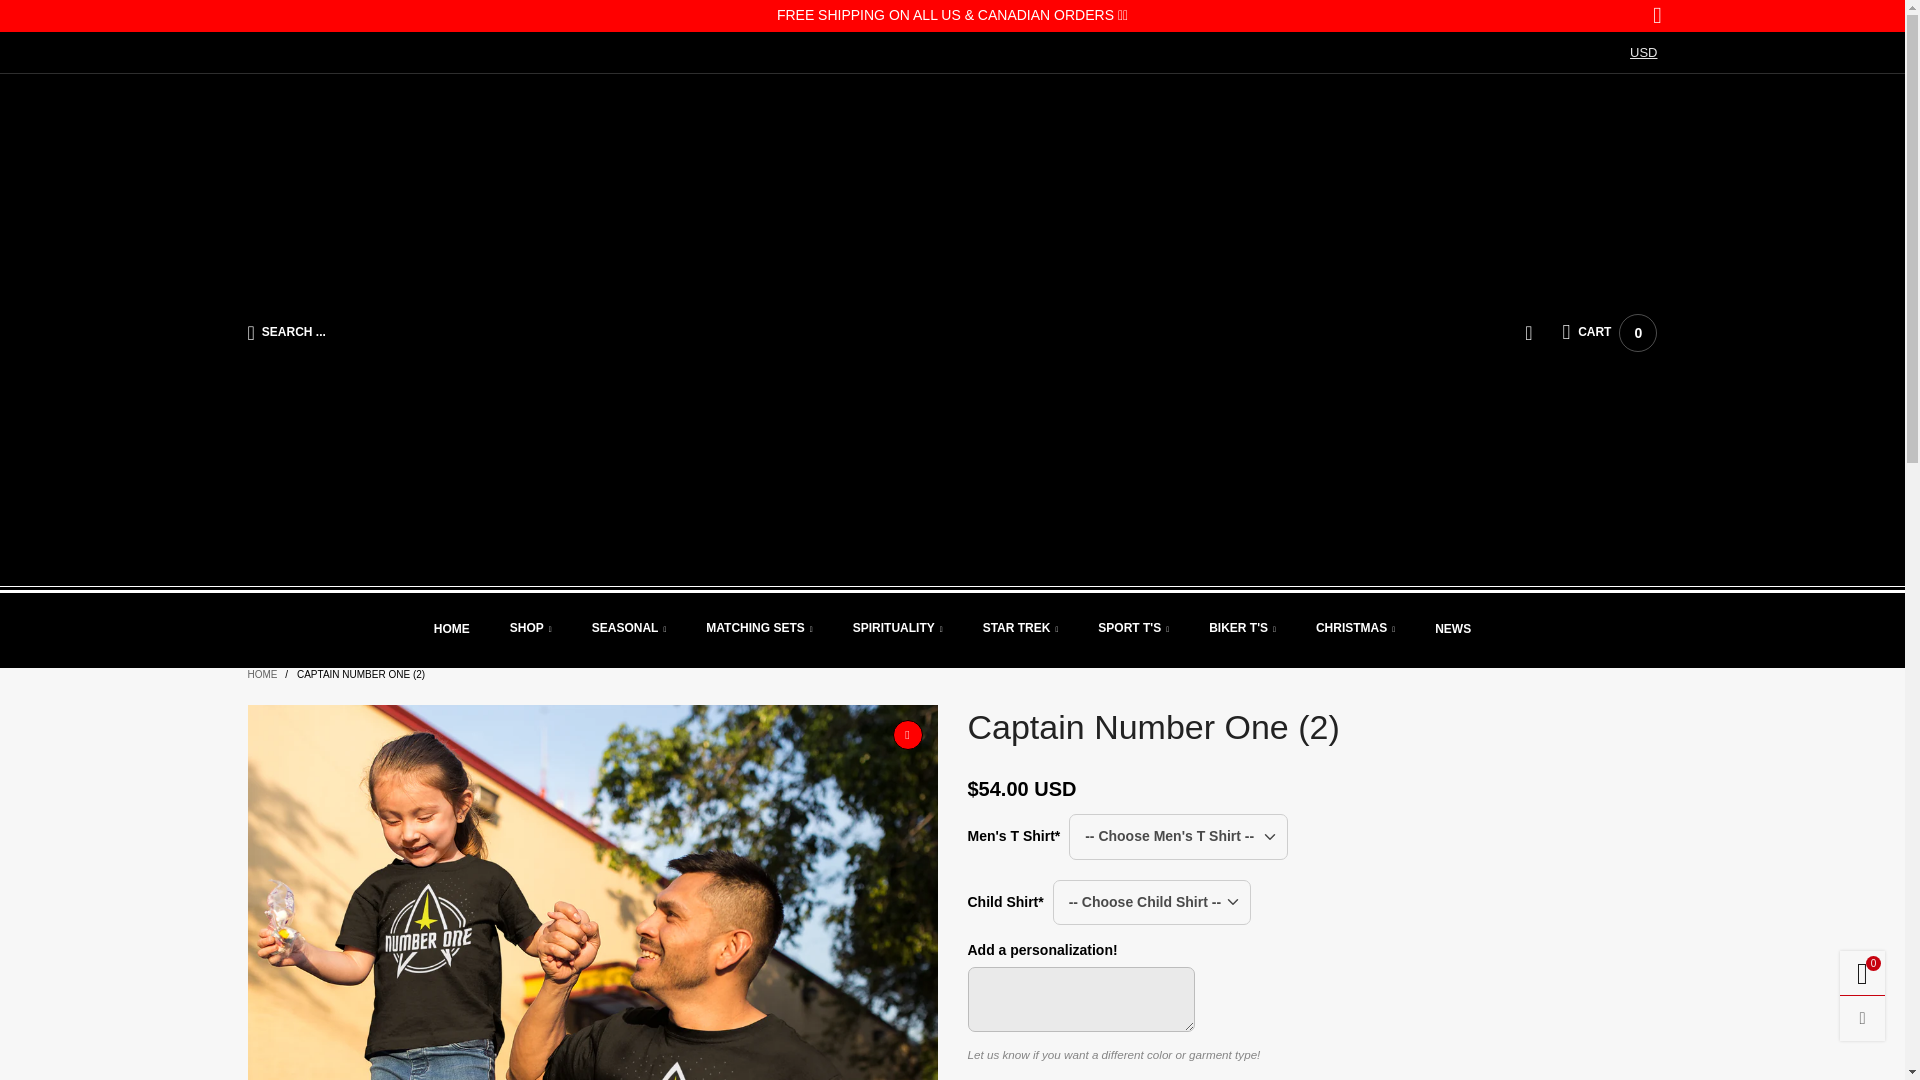  What do you see at coordinates (452, 630) in the screenshot?
I see `HOME` at bounding box center [452, 630].